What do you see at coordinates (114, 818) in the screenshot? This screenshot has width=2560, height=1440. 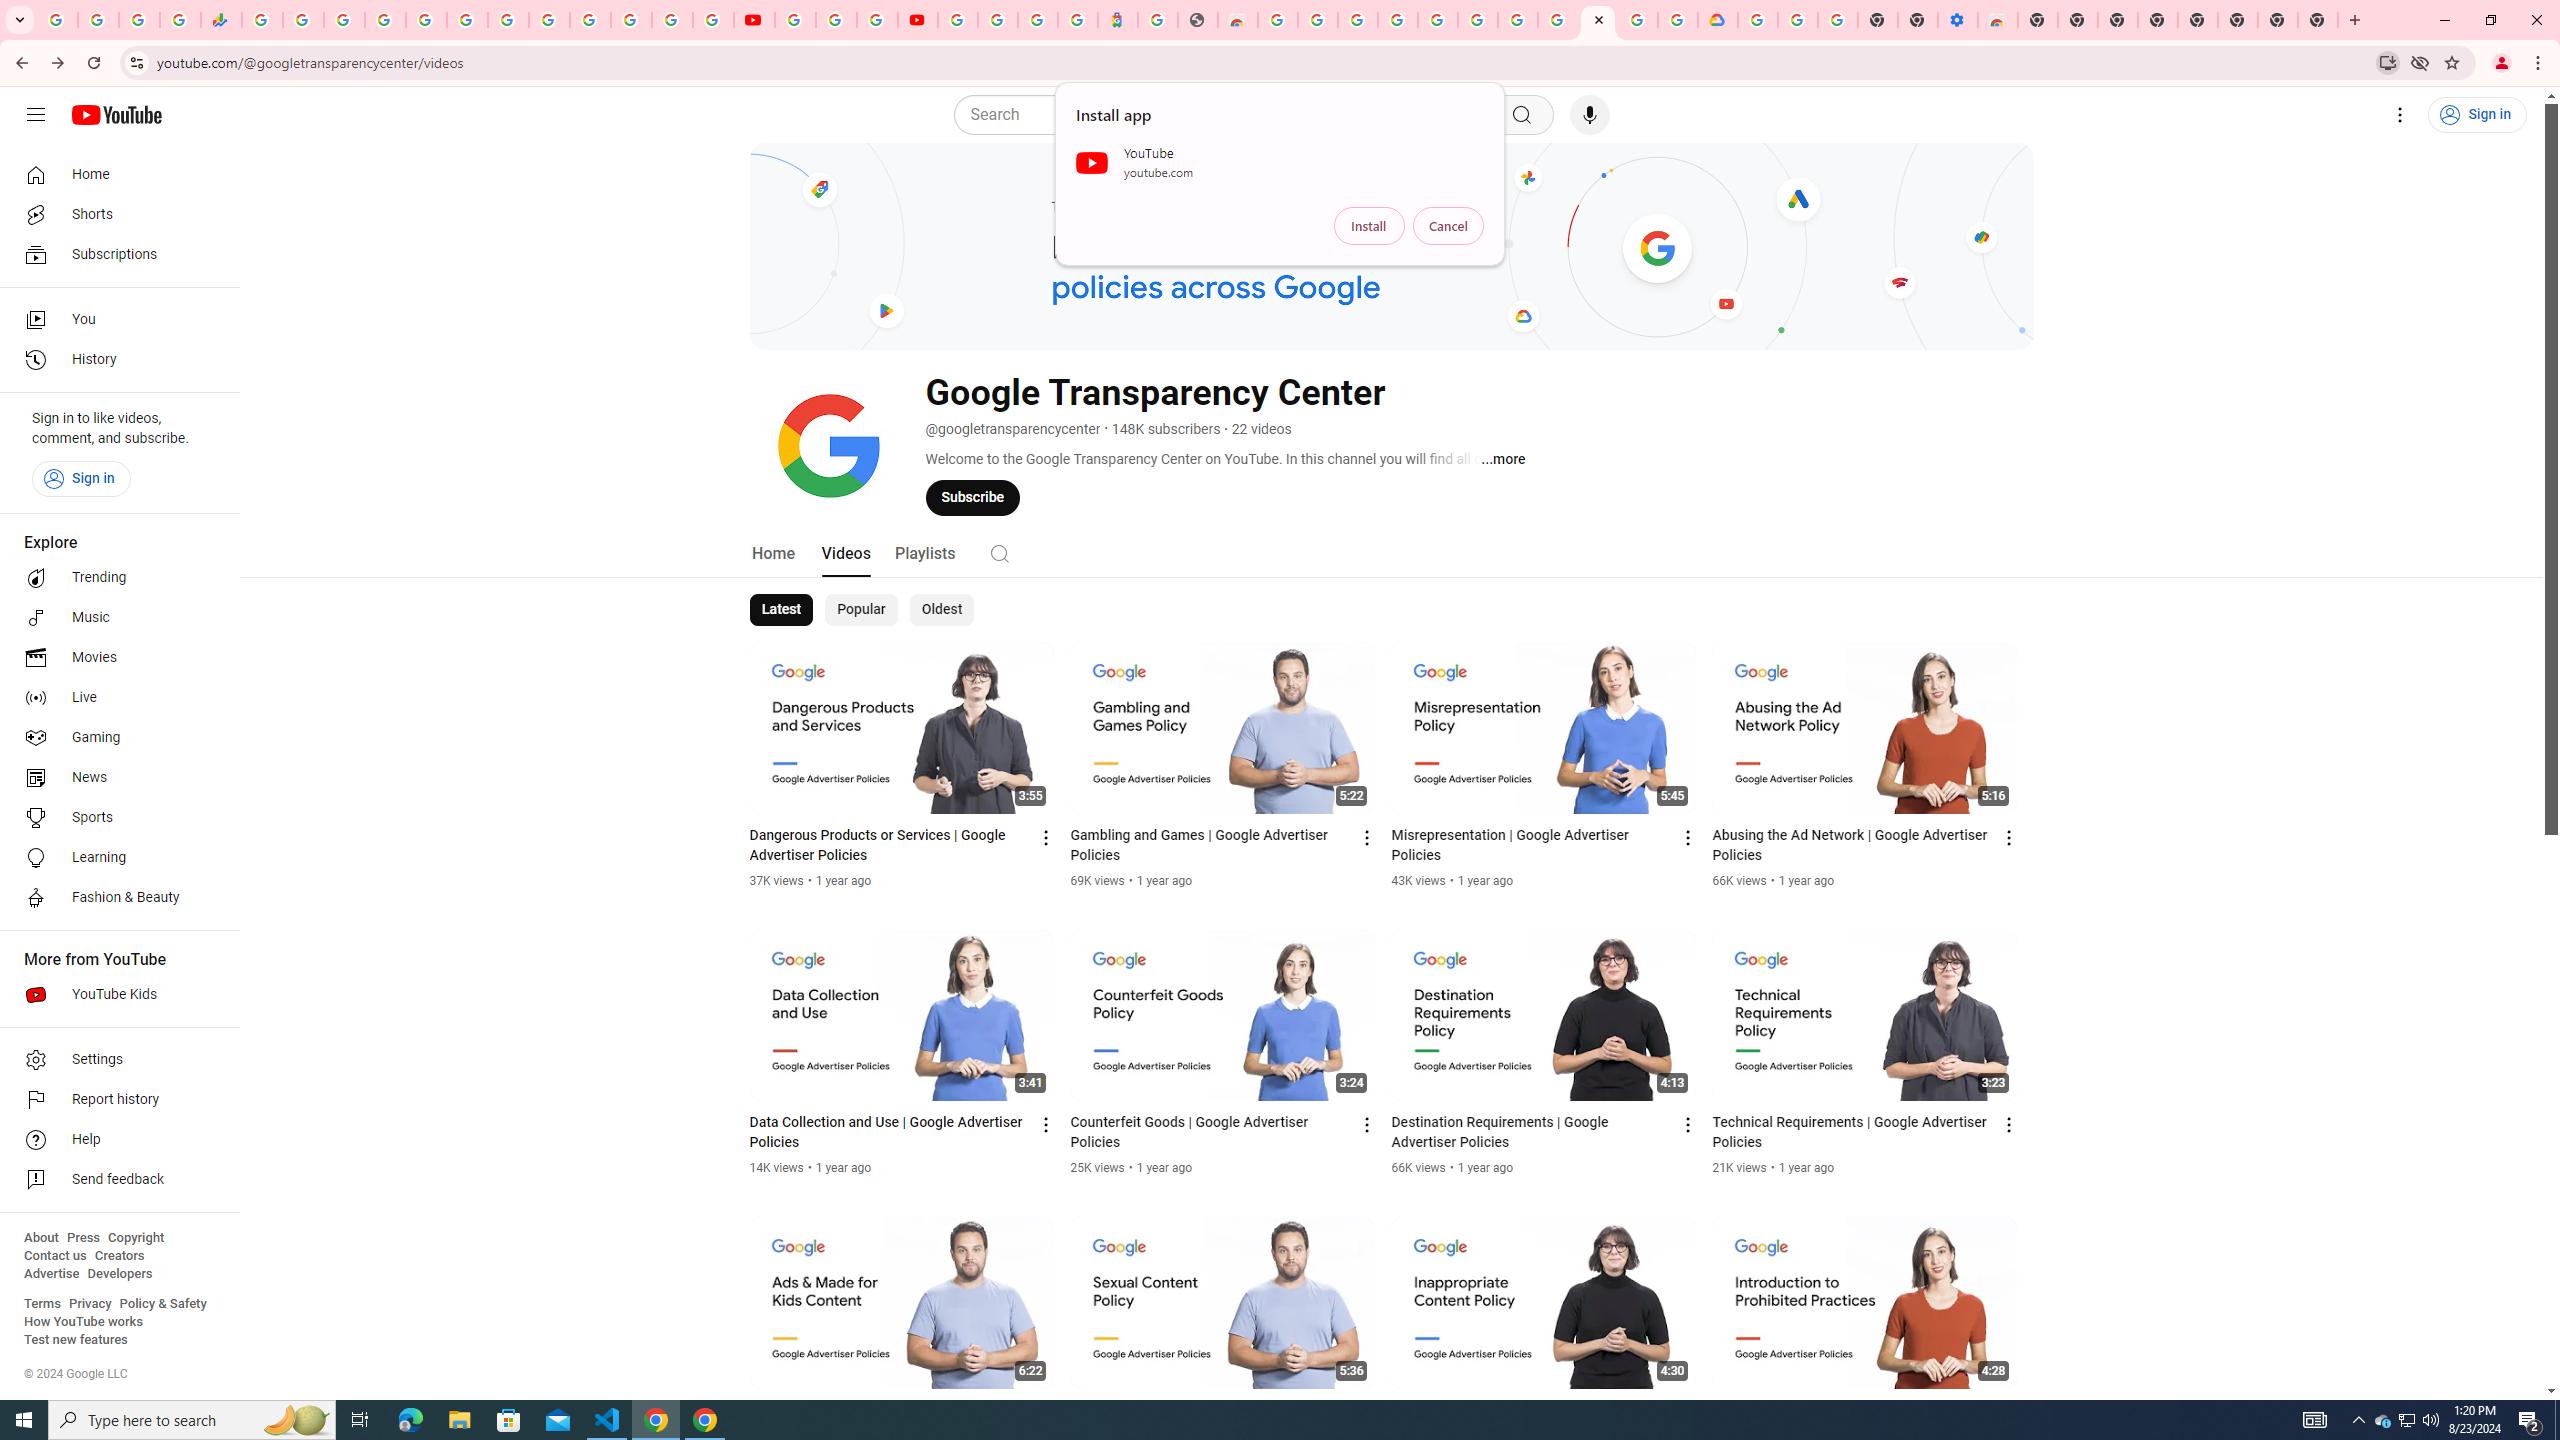 I see `Sports` at bounding box center [114, 818].